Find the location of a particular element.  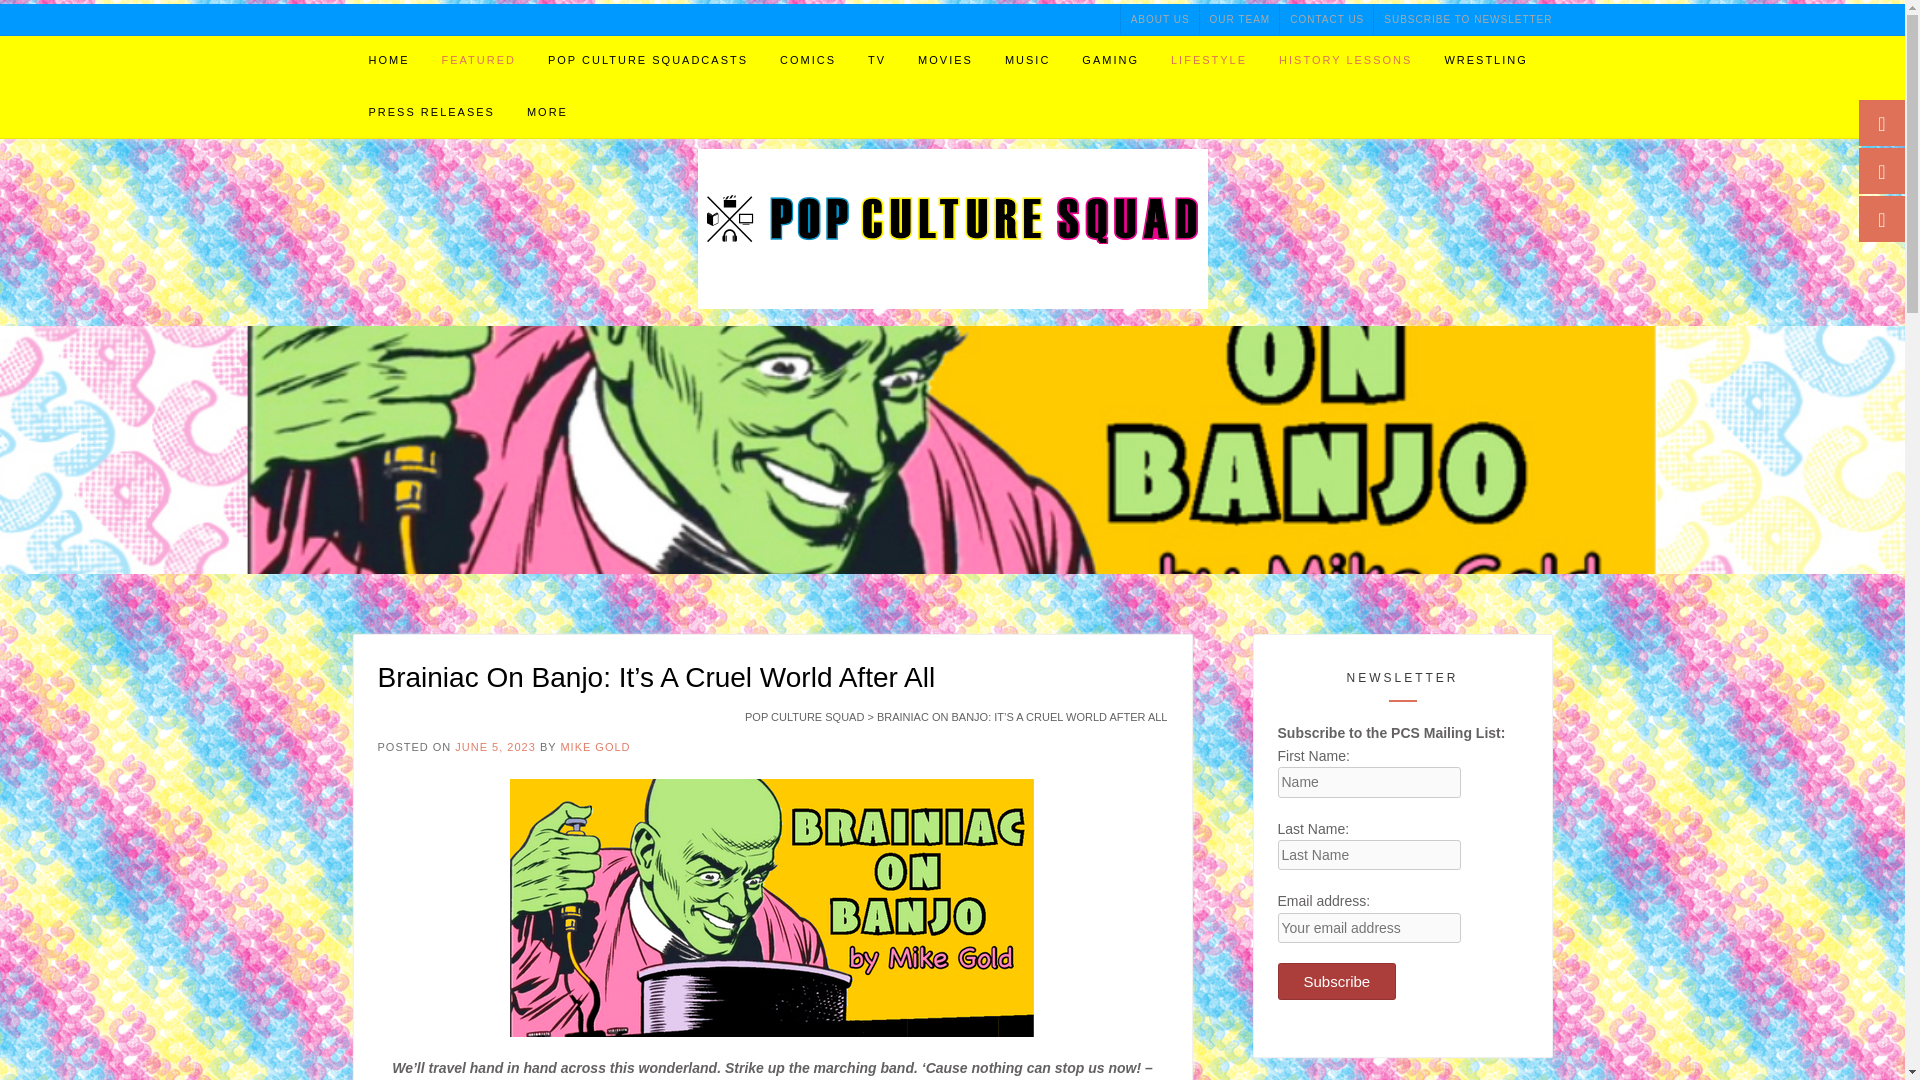

OUR TEAM is located at coordinates (1240, 19).